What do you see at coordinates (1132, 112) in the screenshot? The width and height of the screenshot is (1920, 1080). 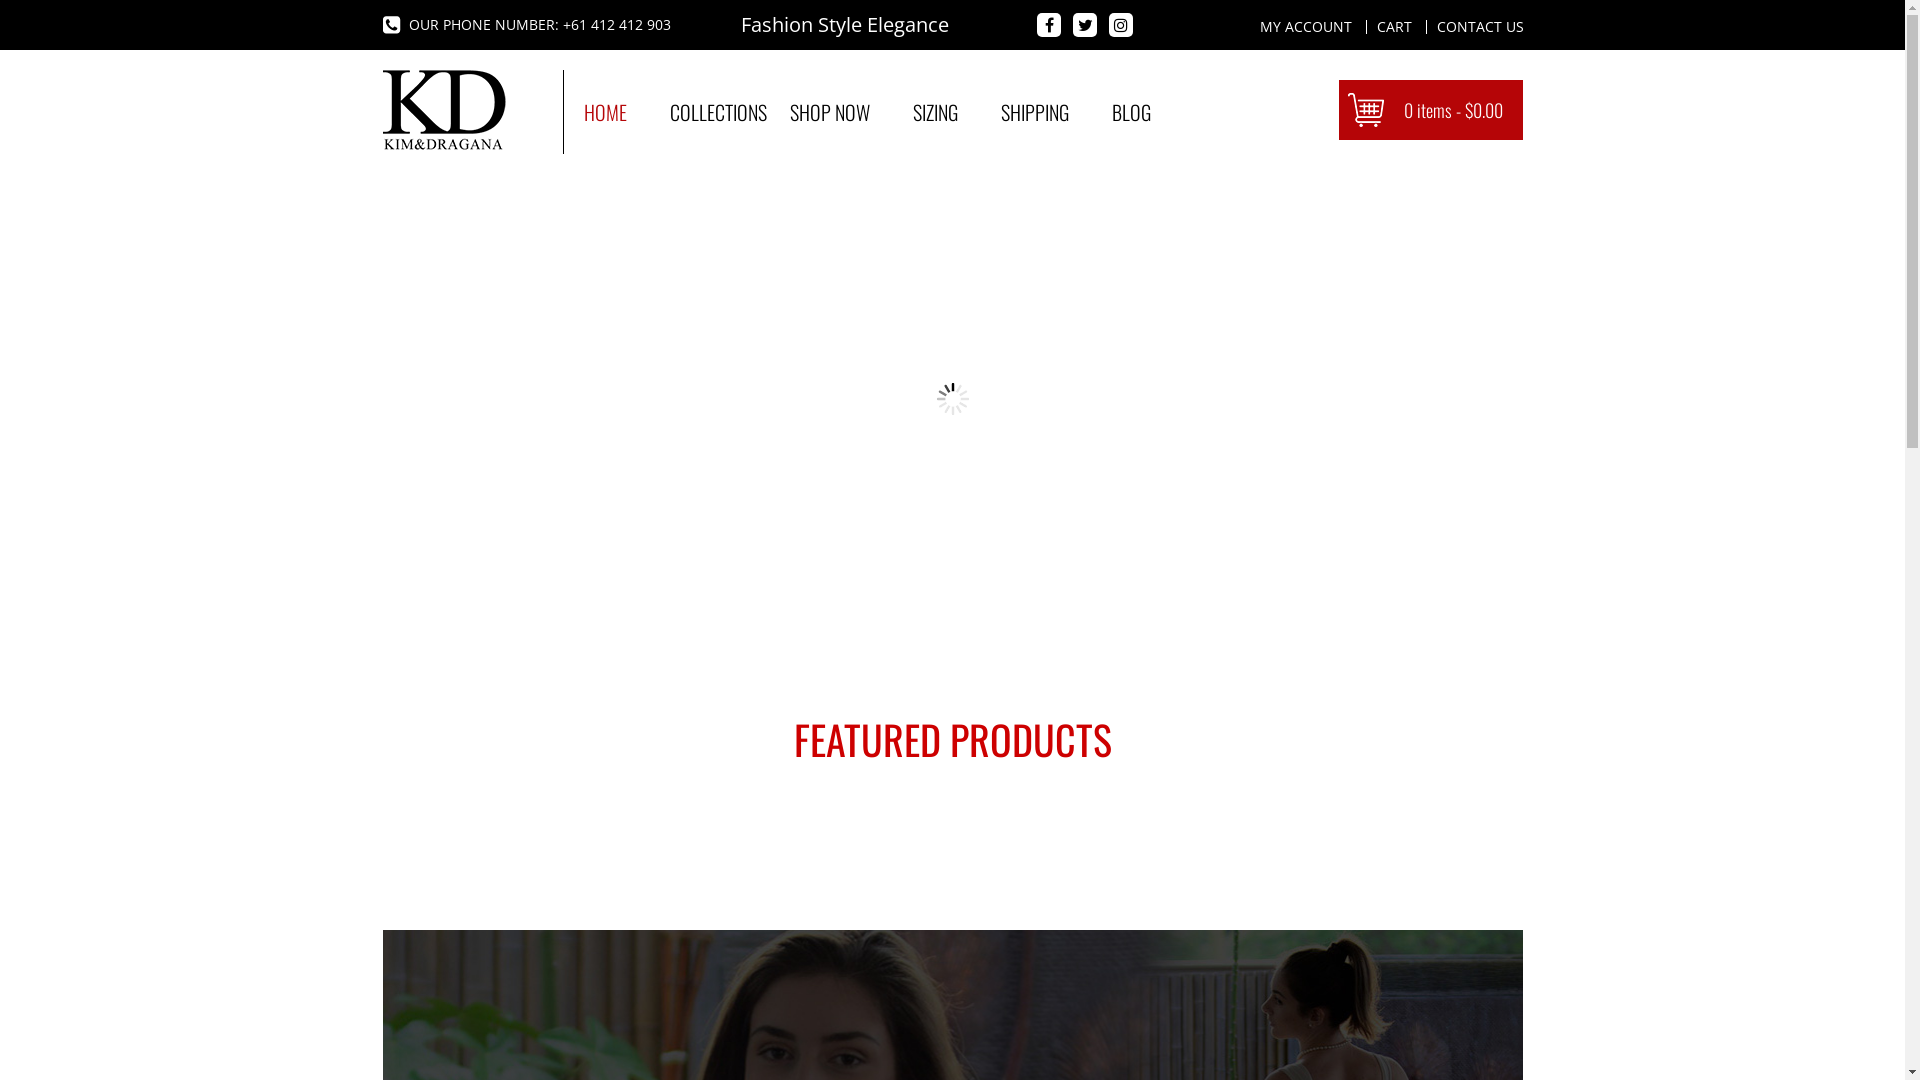 I see `BLOG` at bounding box center [1132, 112].